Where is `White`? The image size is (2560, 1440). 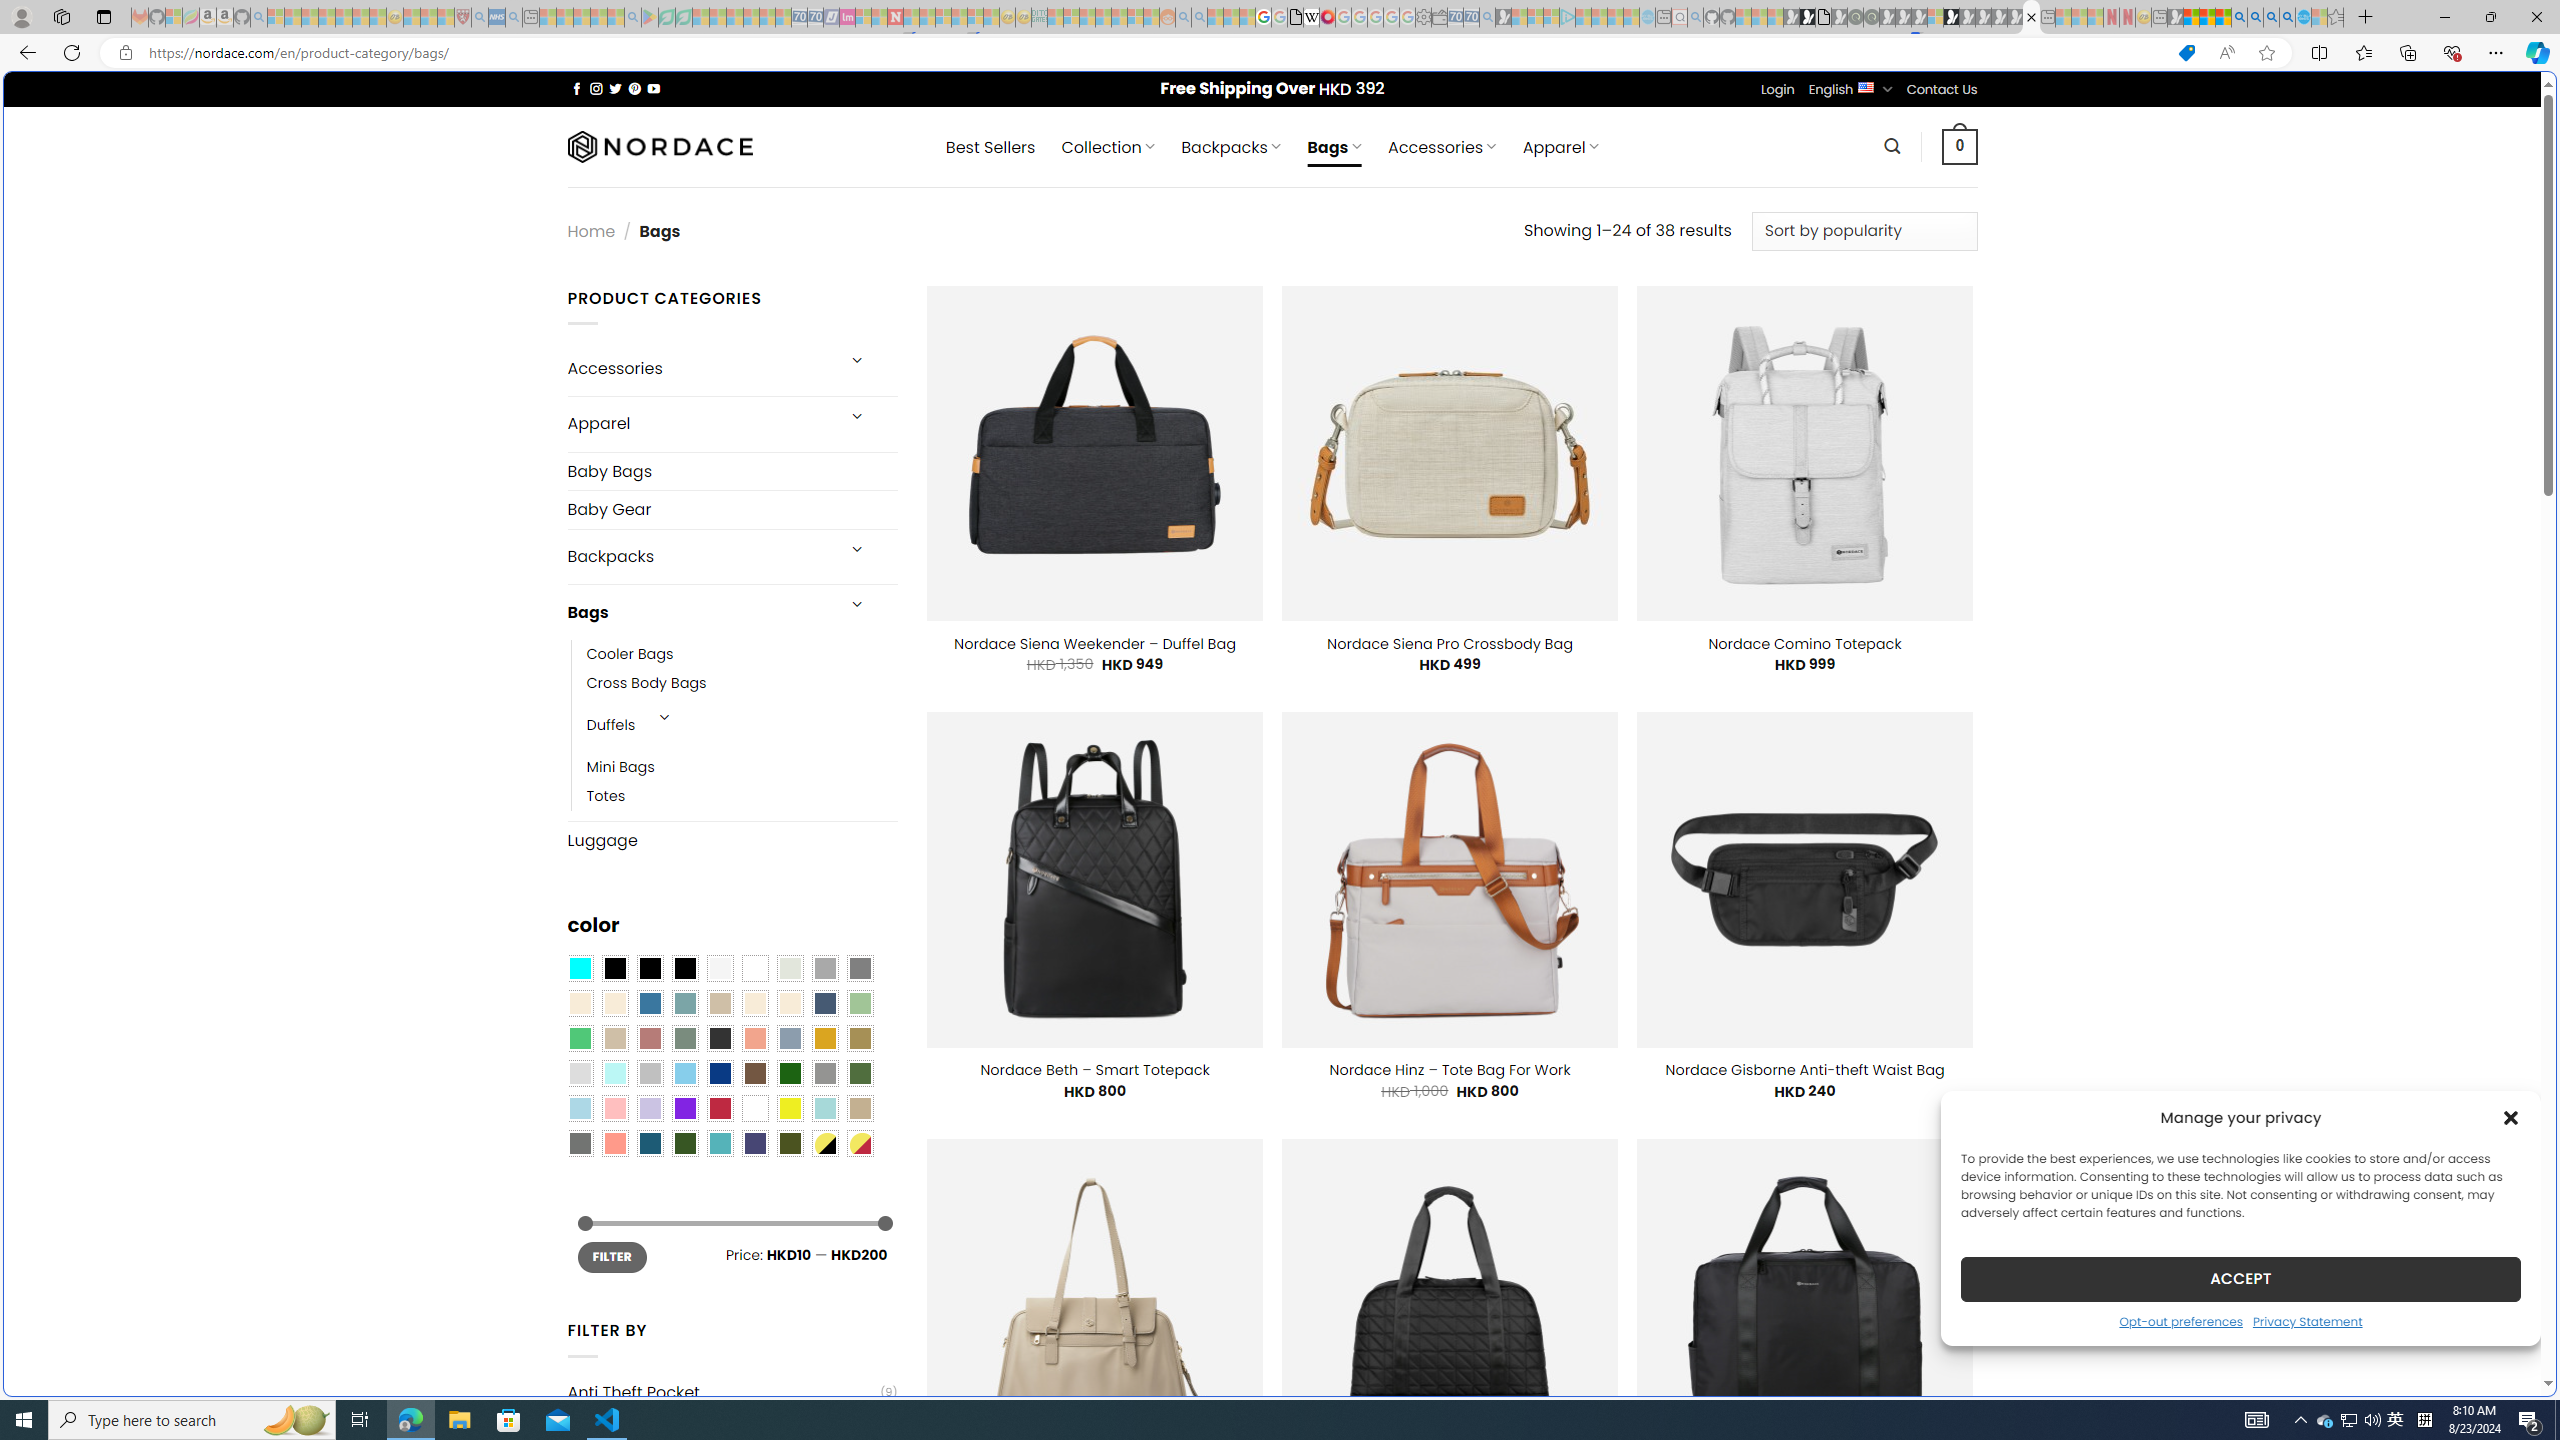
White is located at coordinates (755, 1108).